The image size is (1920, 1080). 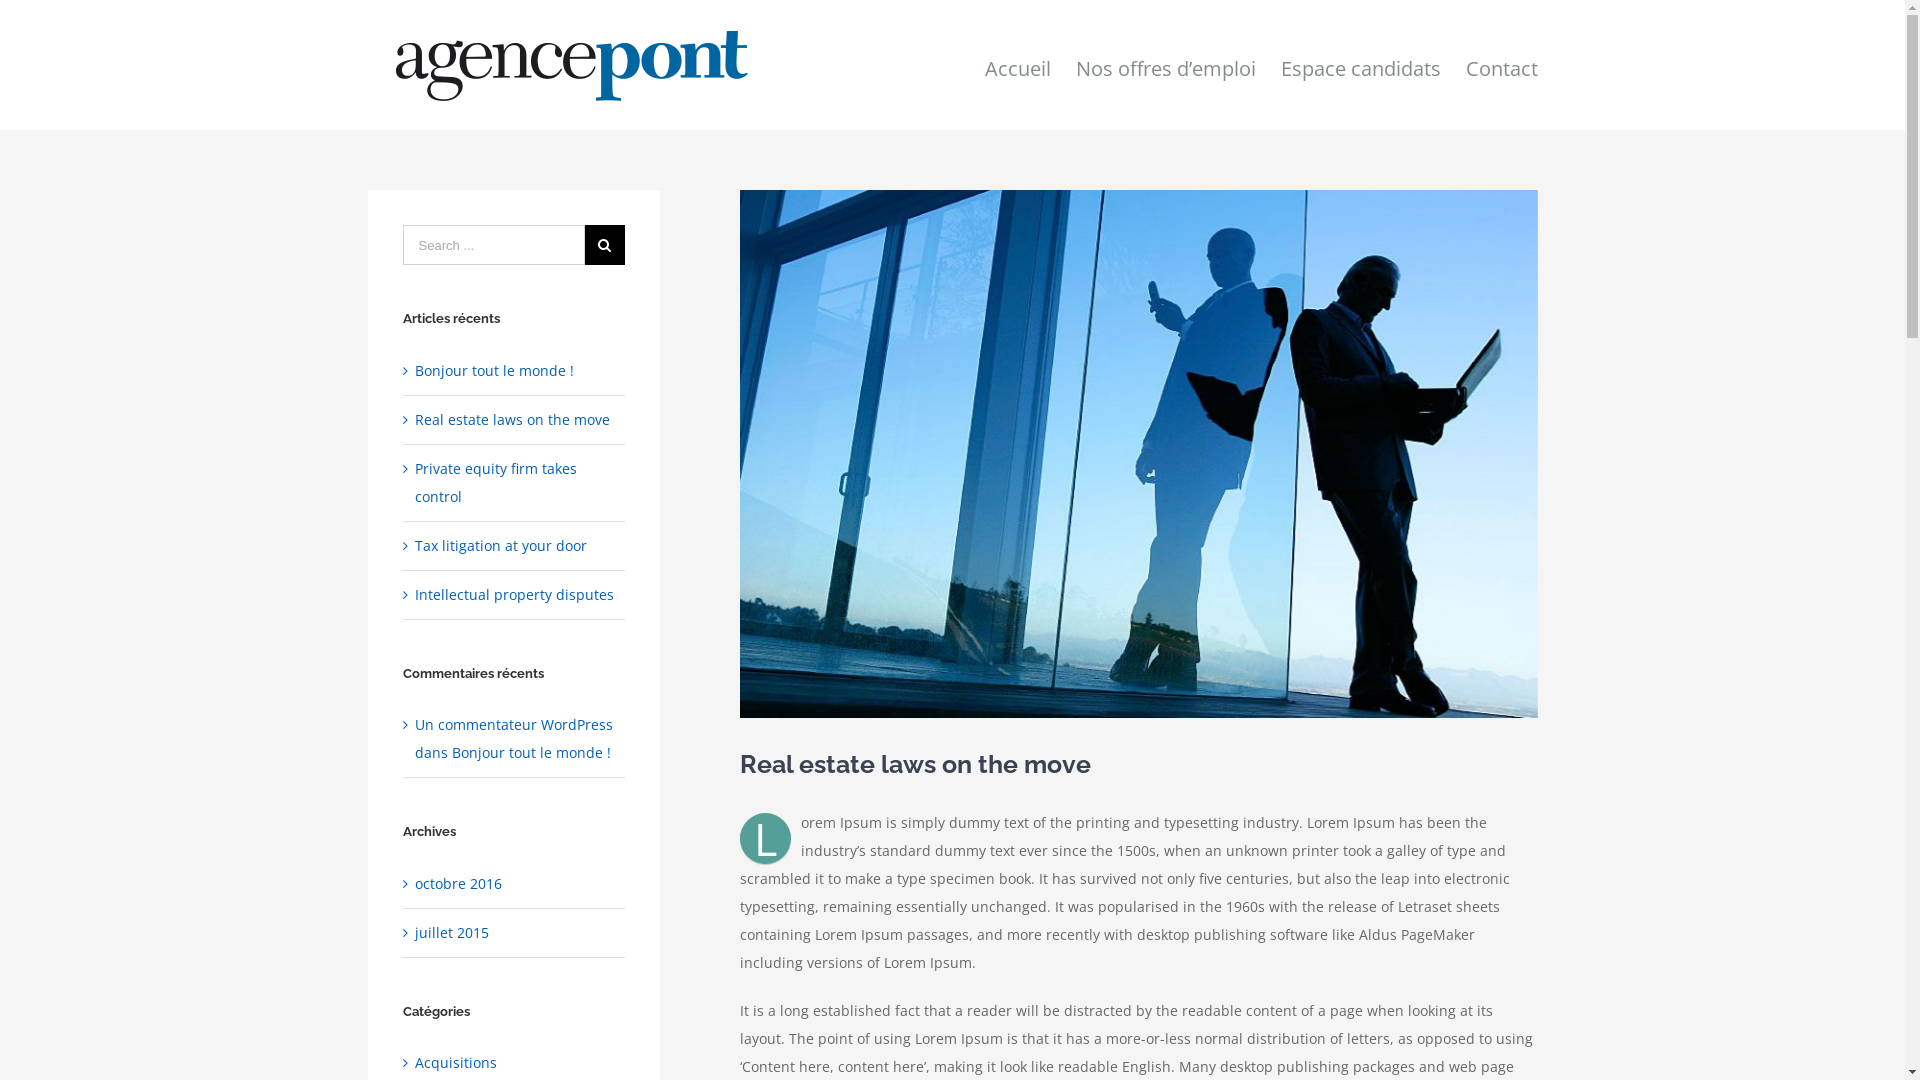 I want to click on Un commentateur WordPress, so click(x=514, y=724).